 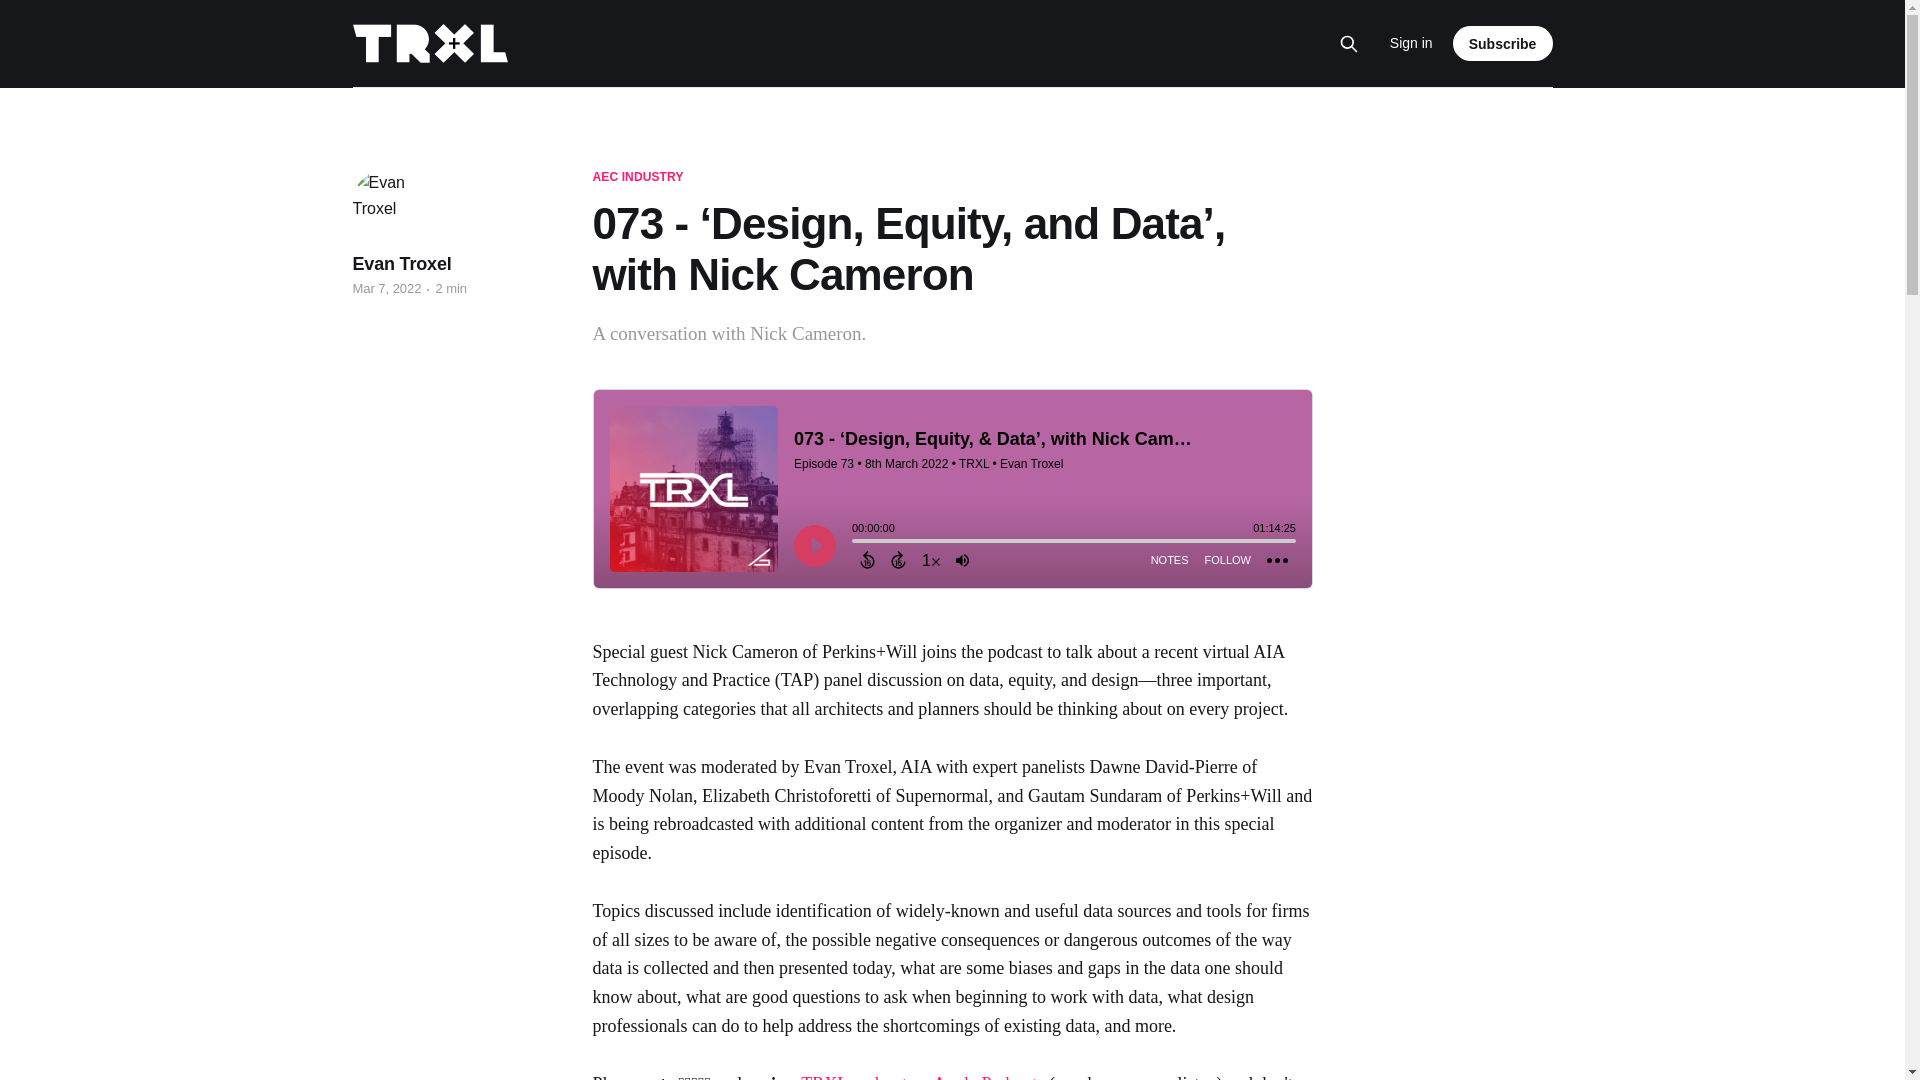 I want to click on Sign in, so click(x=1411, y=43).